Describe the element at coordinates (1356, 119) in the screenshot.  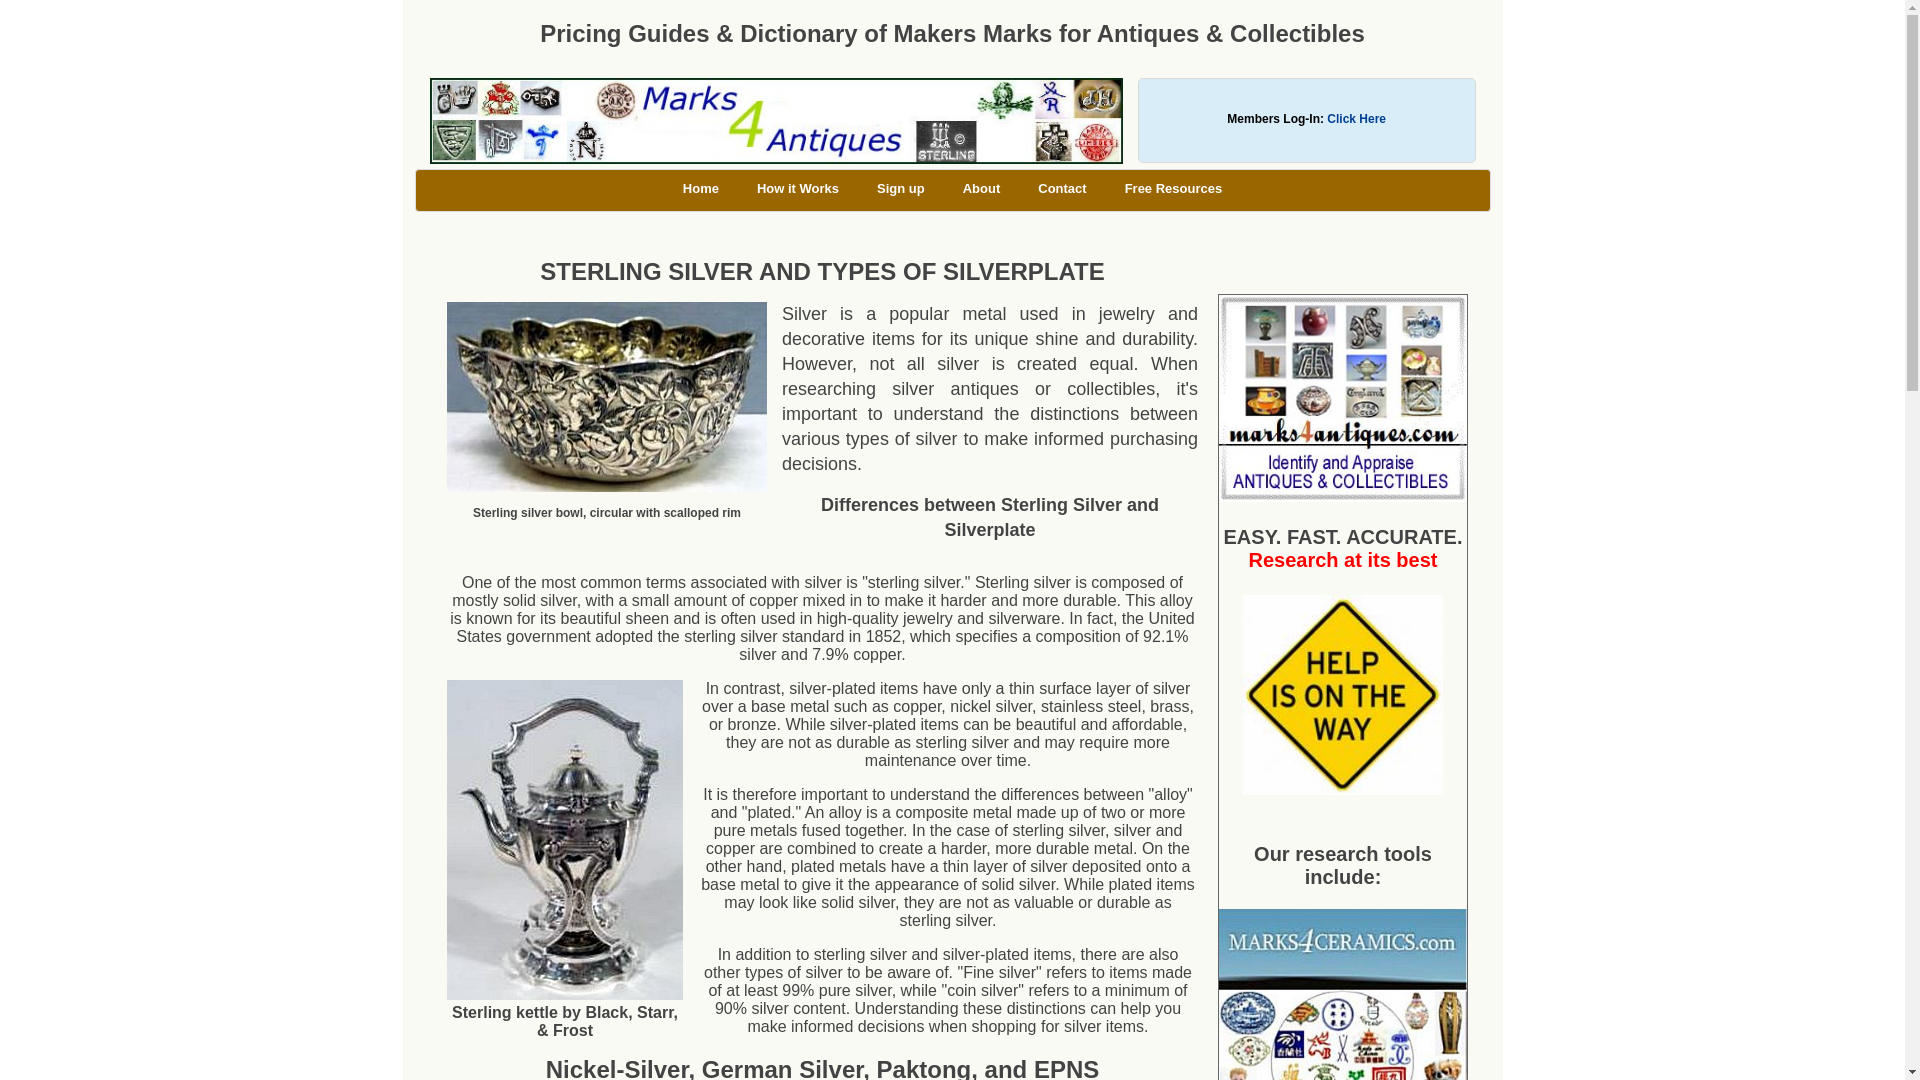
I see `Click Here` at that location.